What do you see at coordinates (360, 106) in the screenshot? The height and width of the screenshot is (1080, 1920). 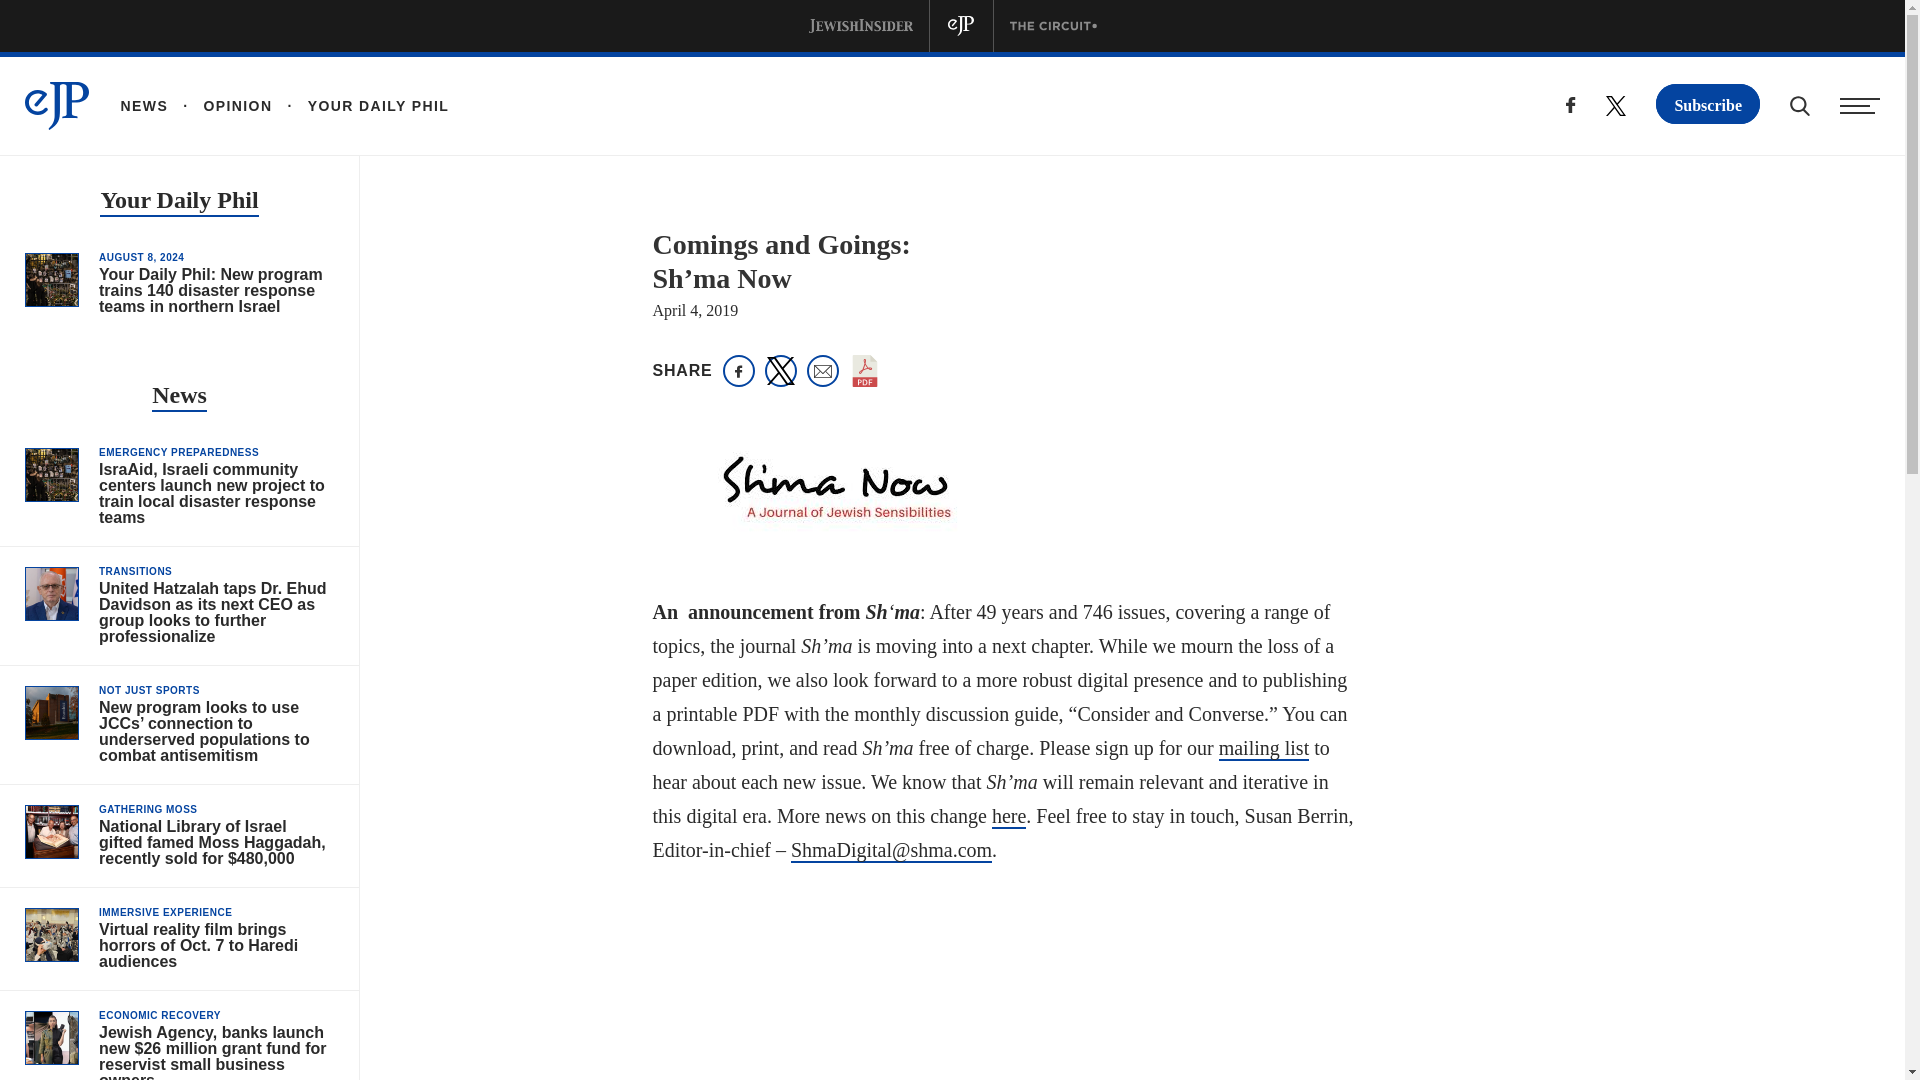 I see `YOUR DAILY PHIL` at bounding box center [360, 106].